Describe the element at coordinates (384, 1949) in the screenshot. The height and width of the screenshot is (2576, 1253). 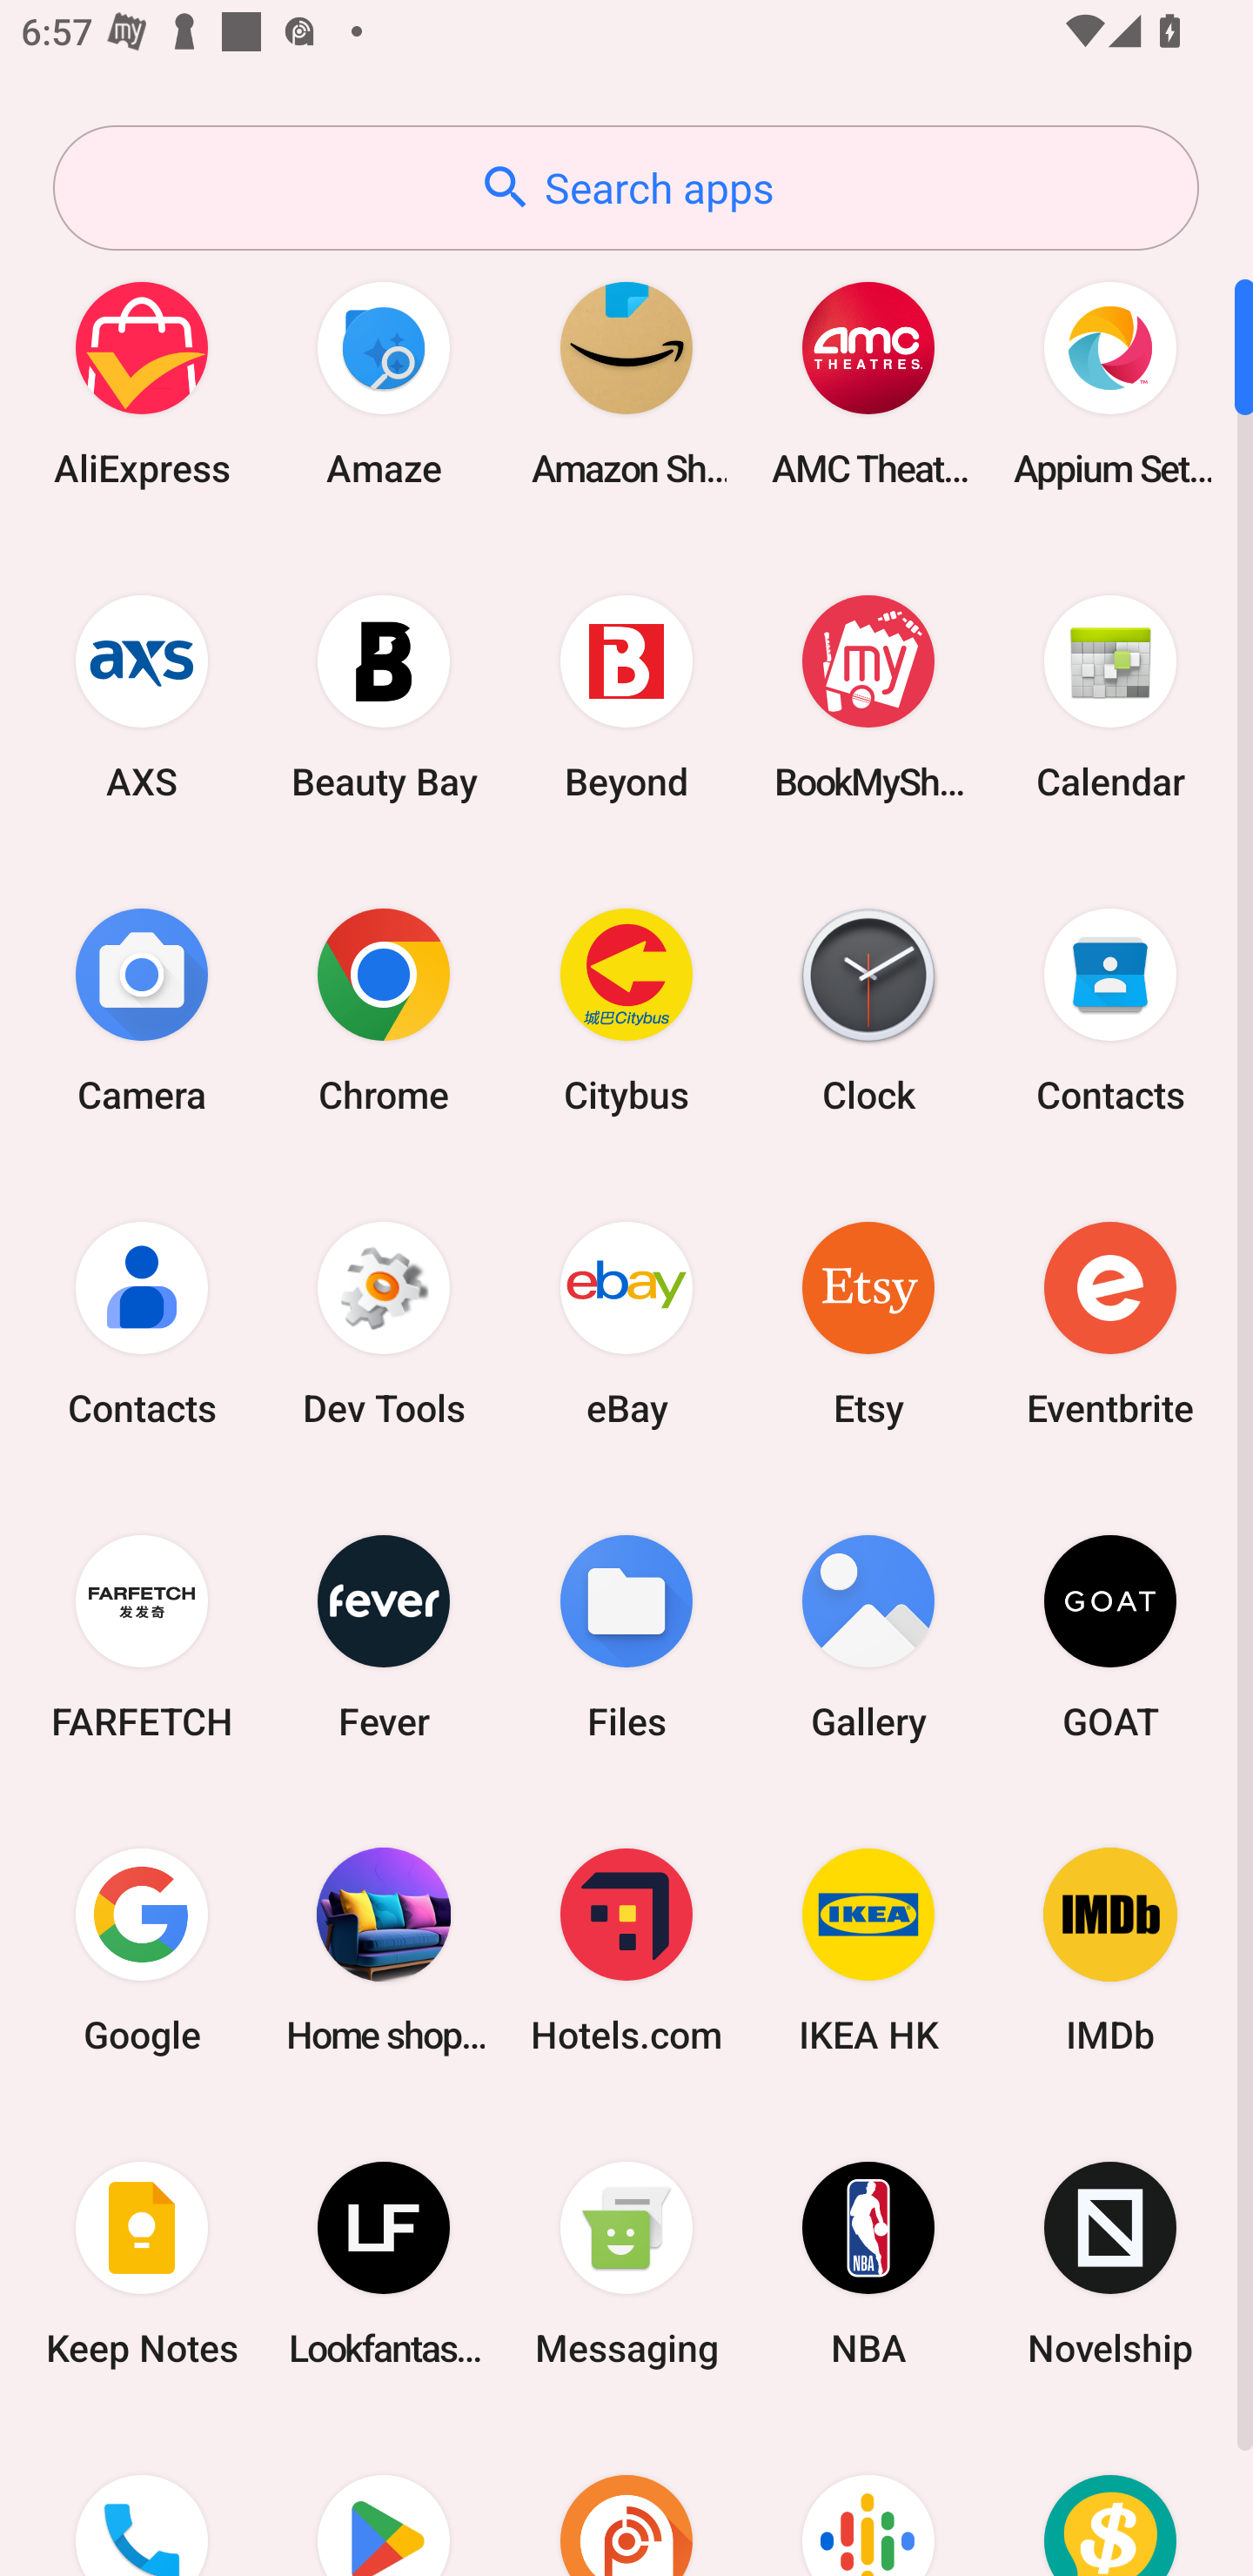
I see `Home shopping` at that location.